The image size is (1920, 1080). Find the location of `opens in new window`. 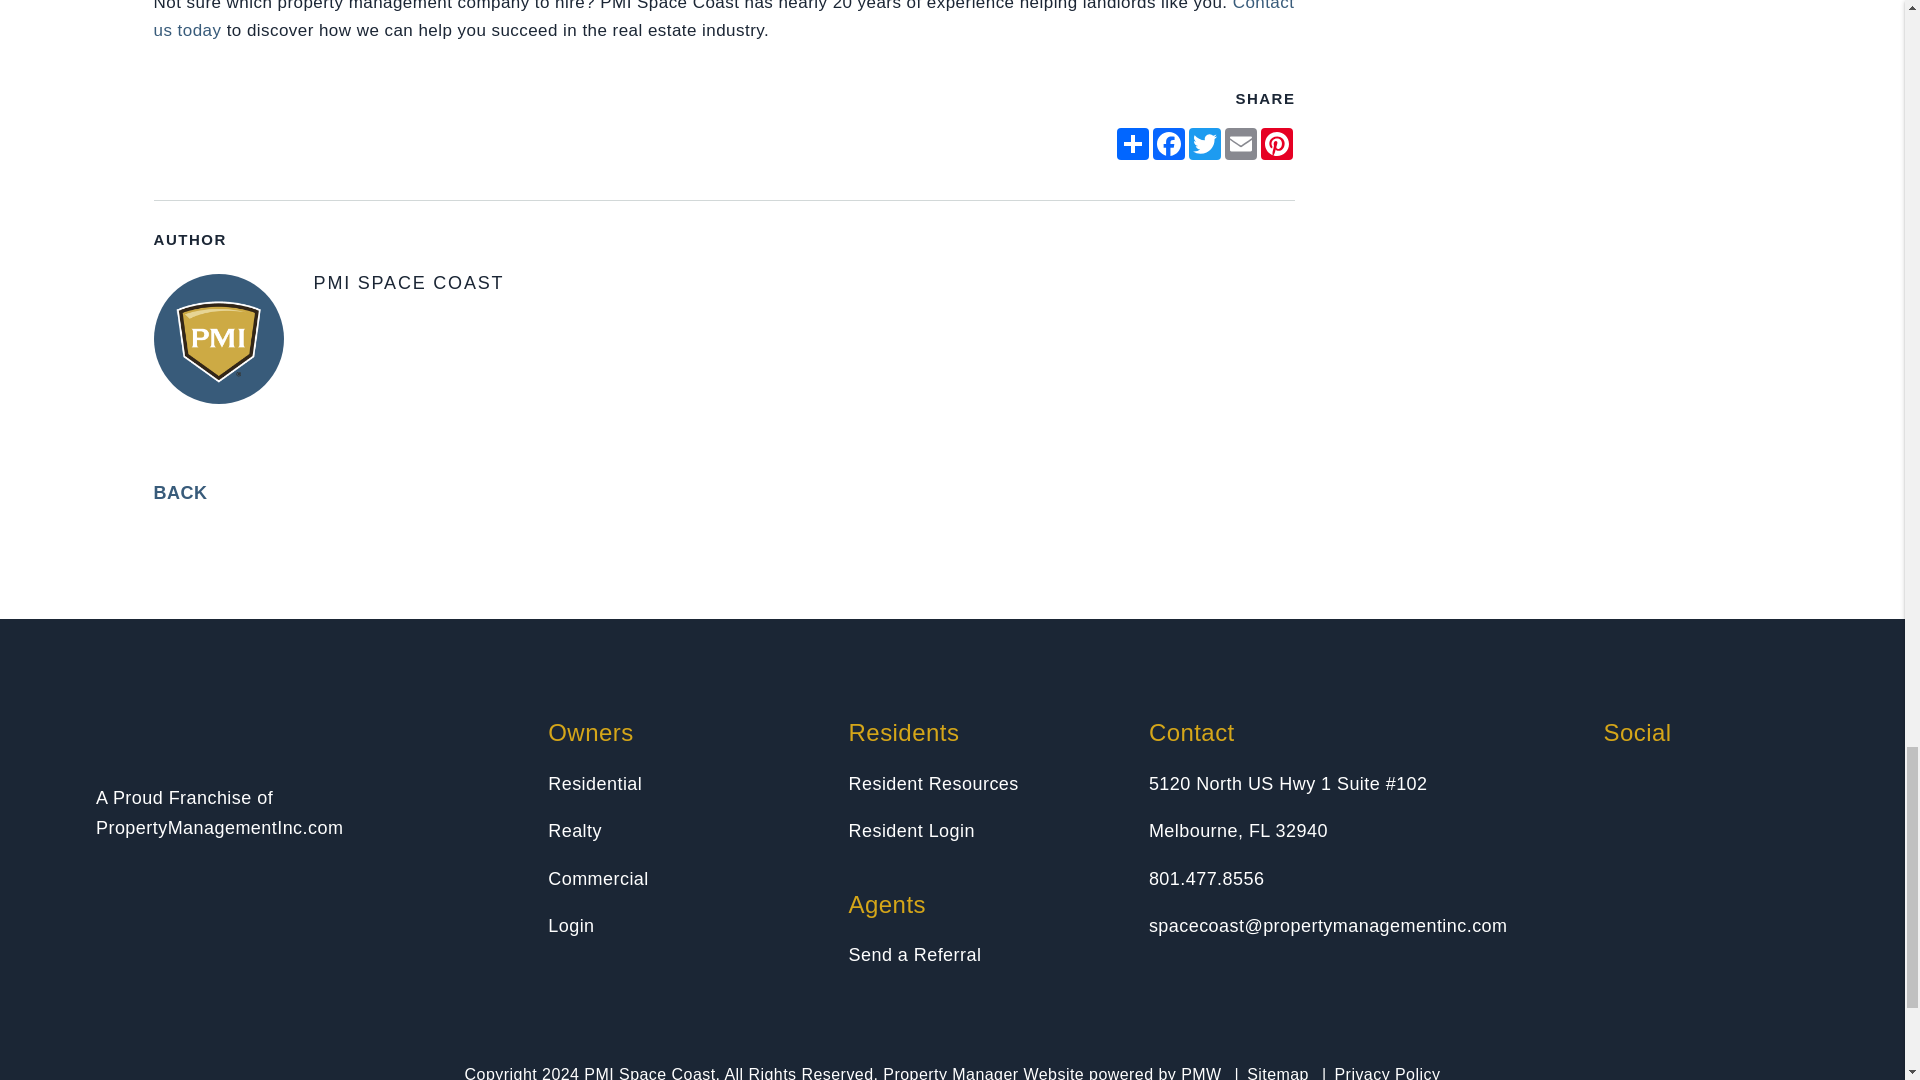

opens in new window is located at coordinates (1132, 144).